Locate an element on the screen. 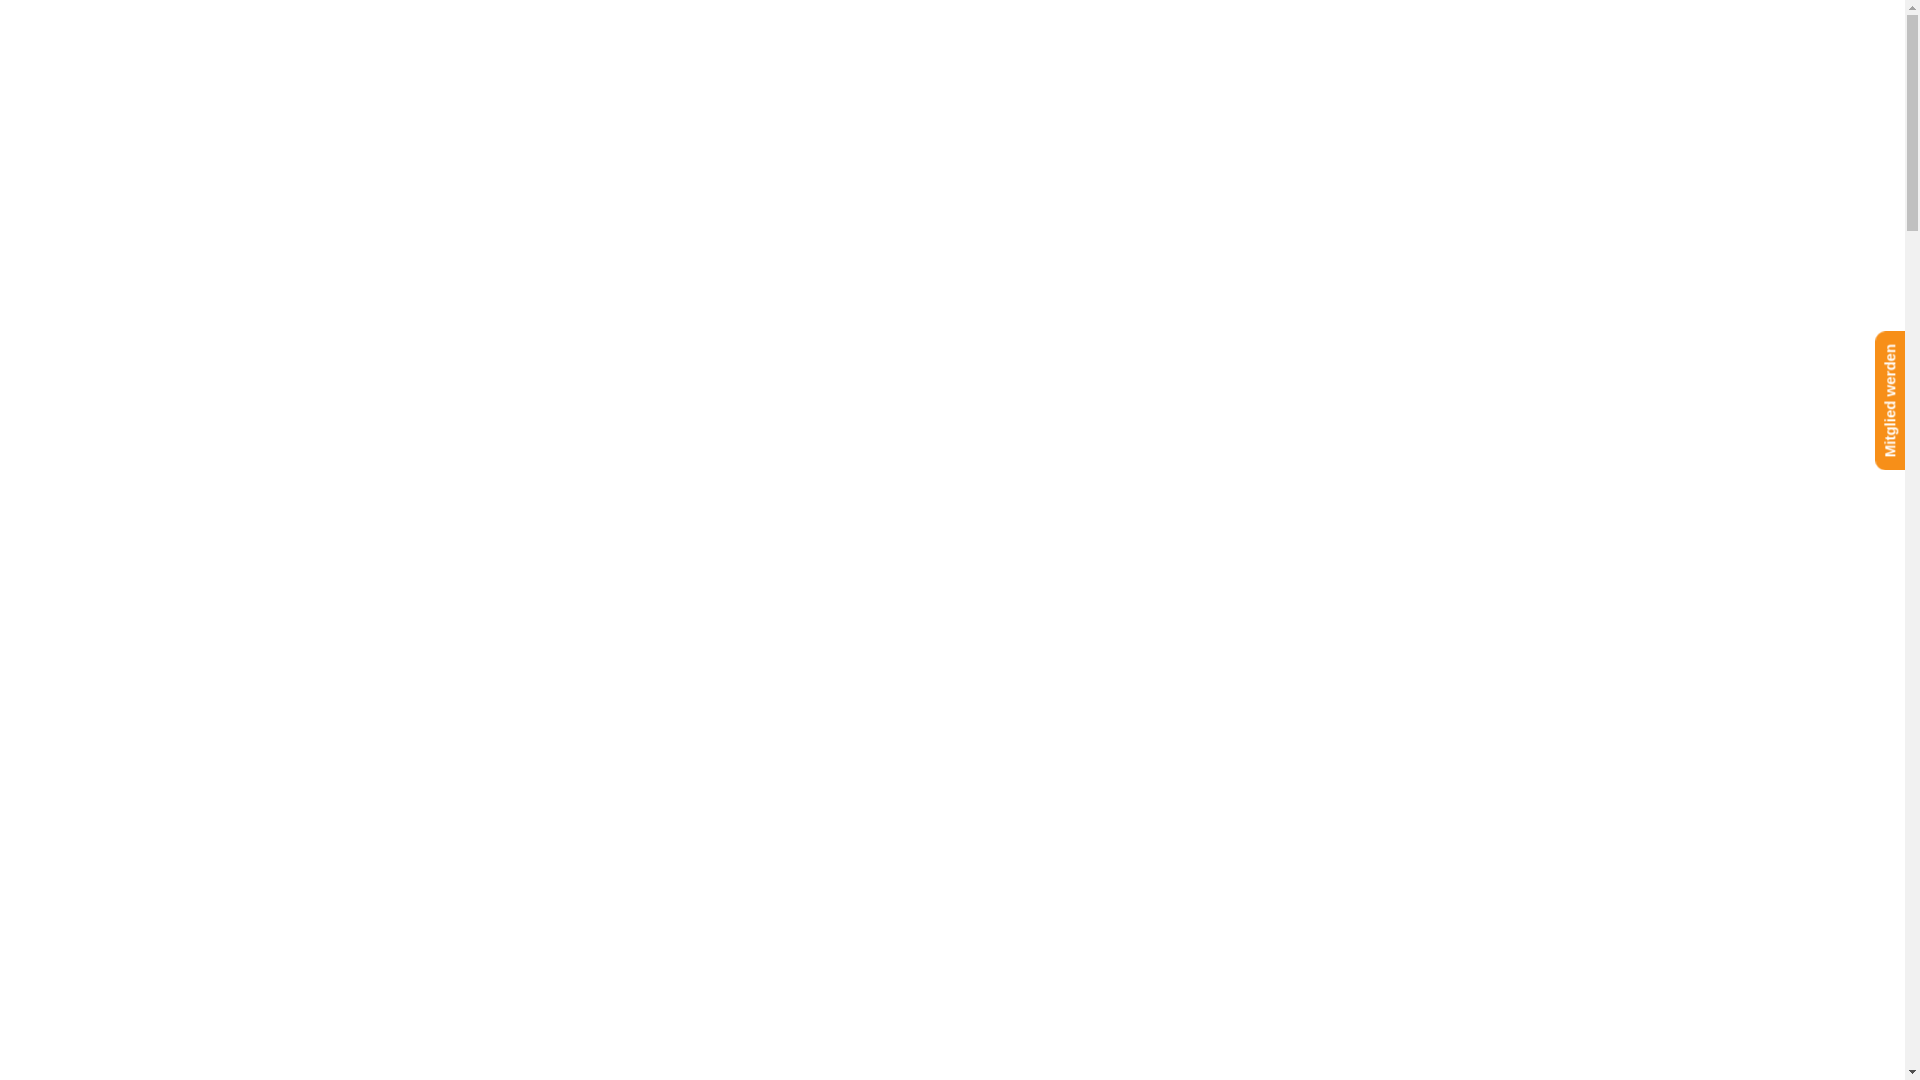  Webshop is located at coordinates (76, 554).